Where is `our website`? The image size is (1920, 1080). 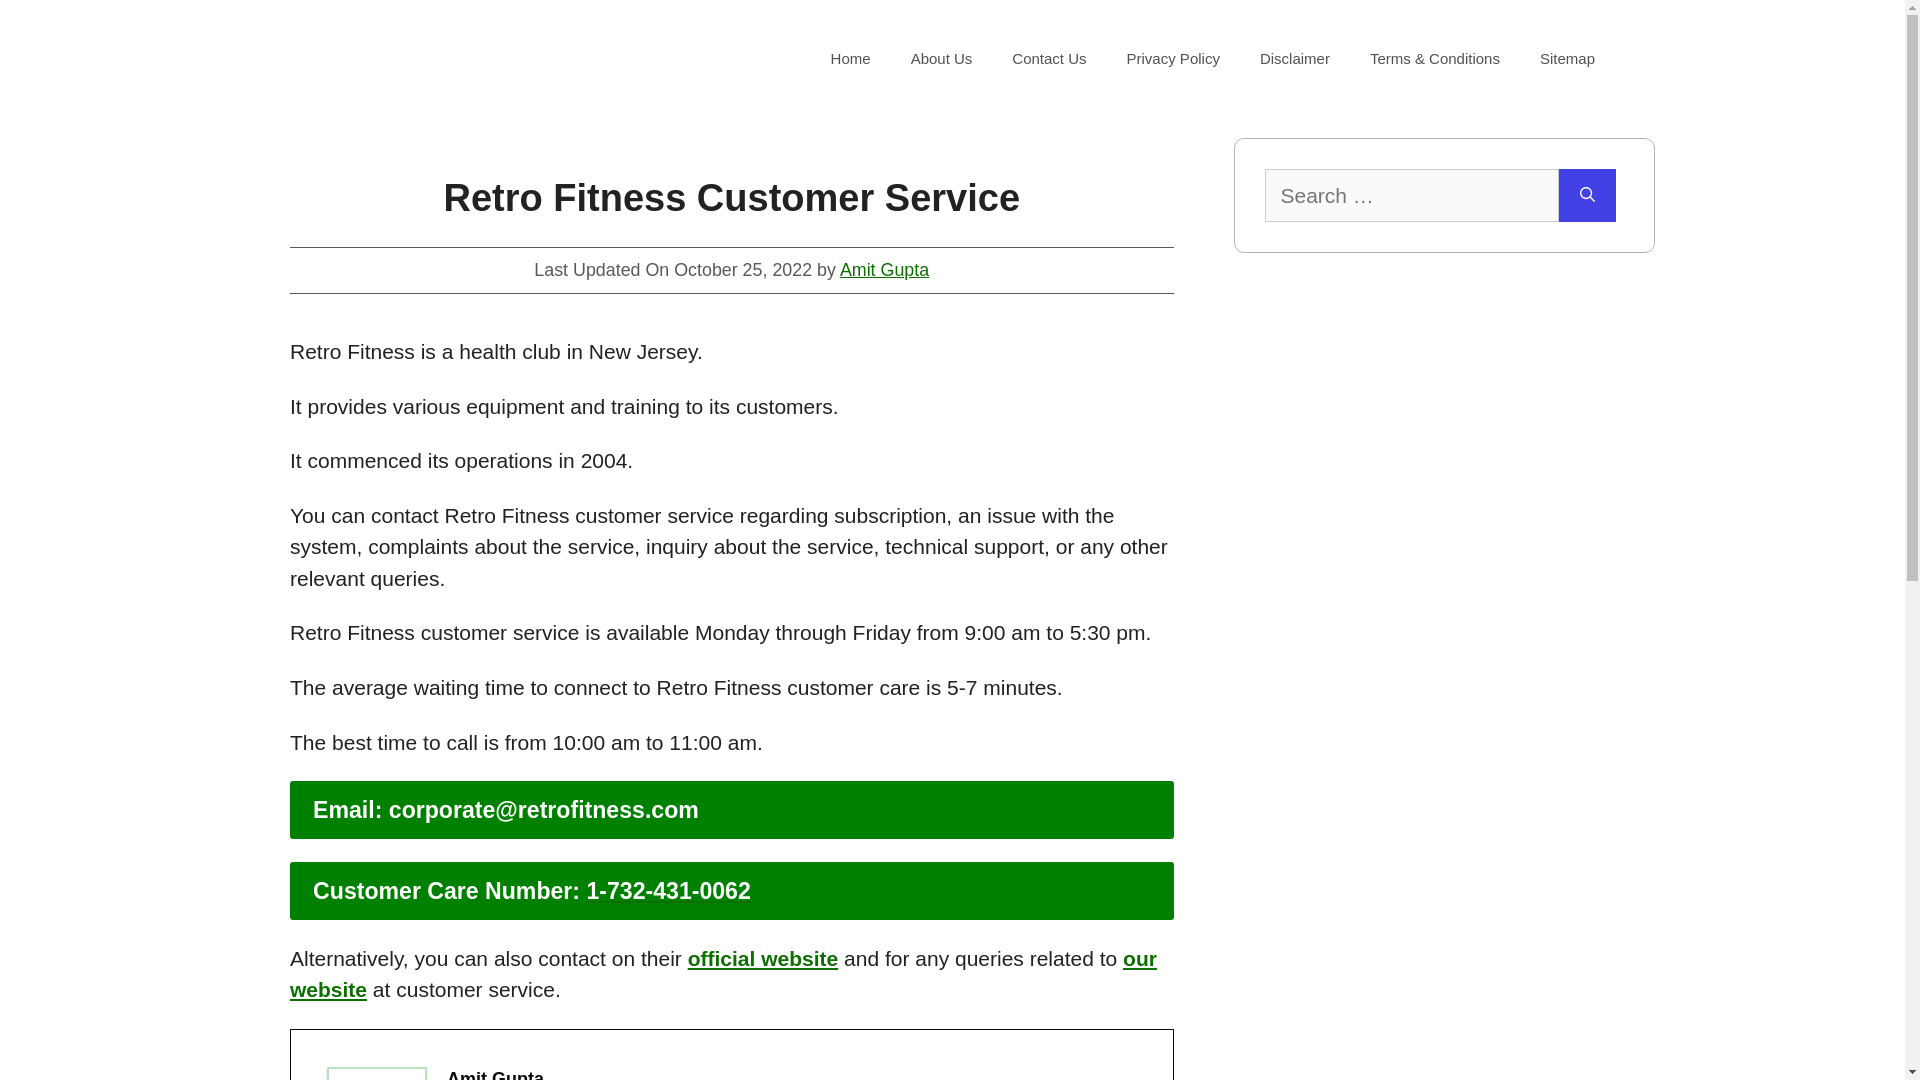 our website is located at coordinates (723, 974).